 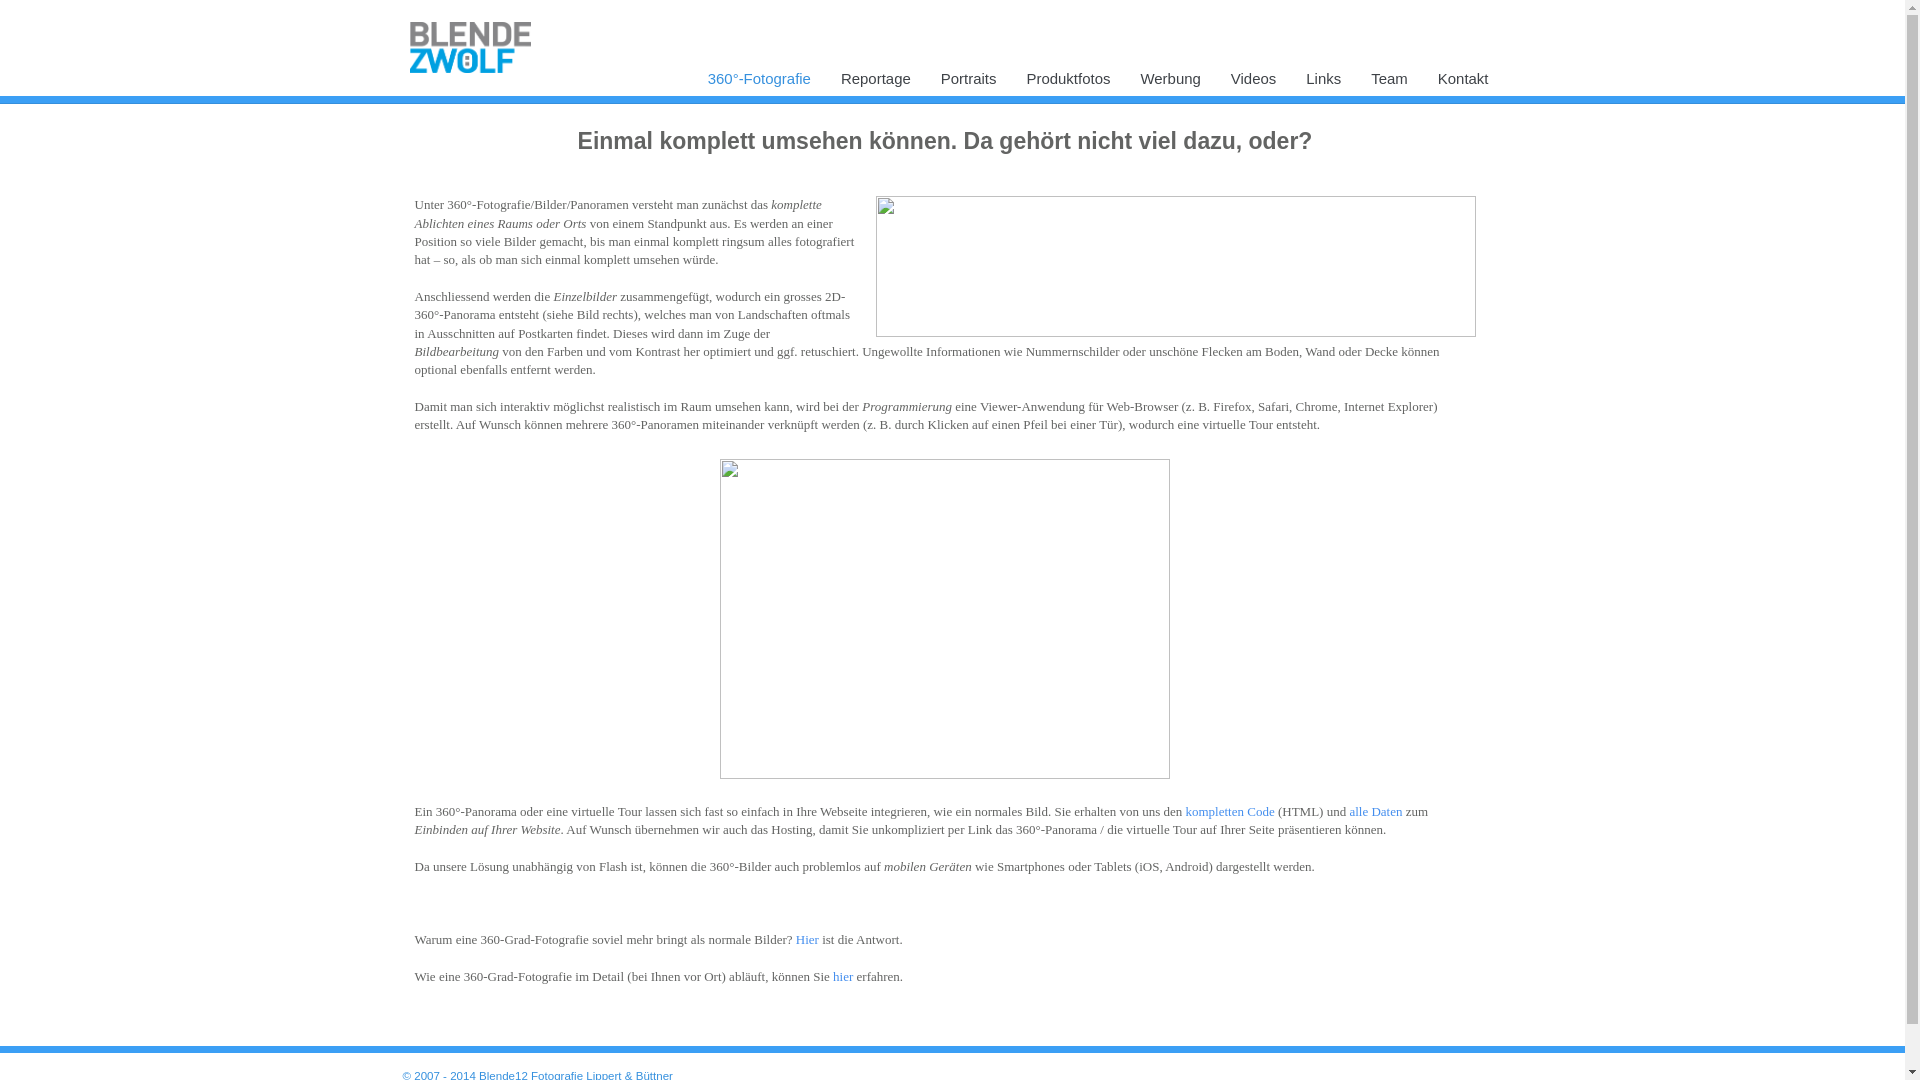 What do you see at coordinates (1324, 84) in the screenshot?
I see `Links` at bounding box center [1324, 84].